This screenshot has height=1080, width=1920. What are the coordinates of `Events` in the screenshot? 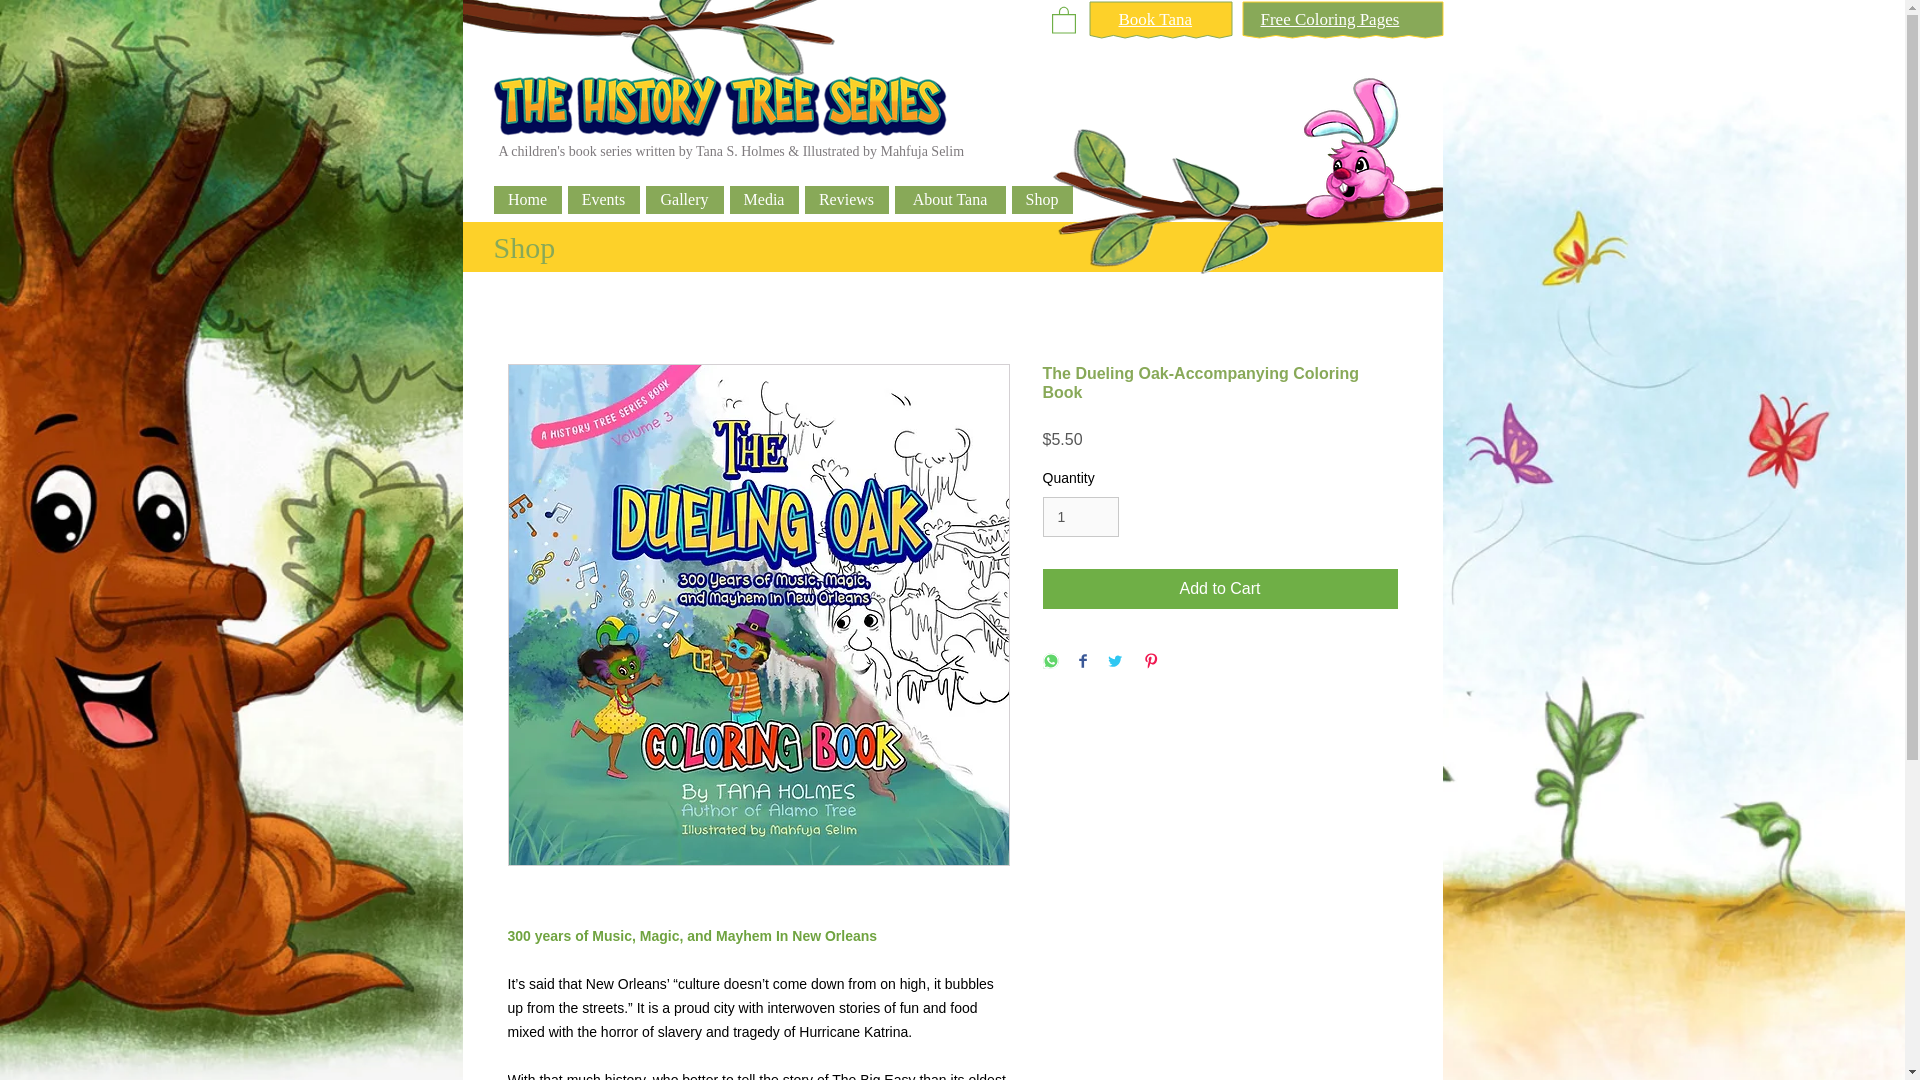 It's located at (604, 199).